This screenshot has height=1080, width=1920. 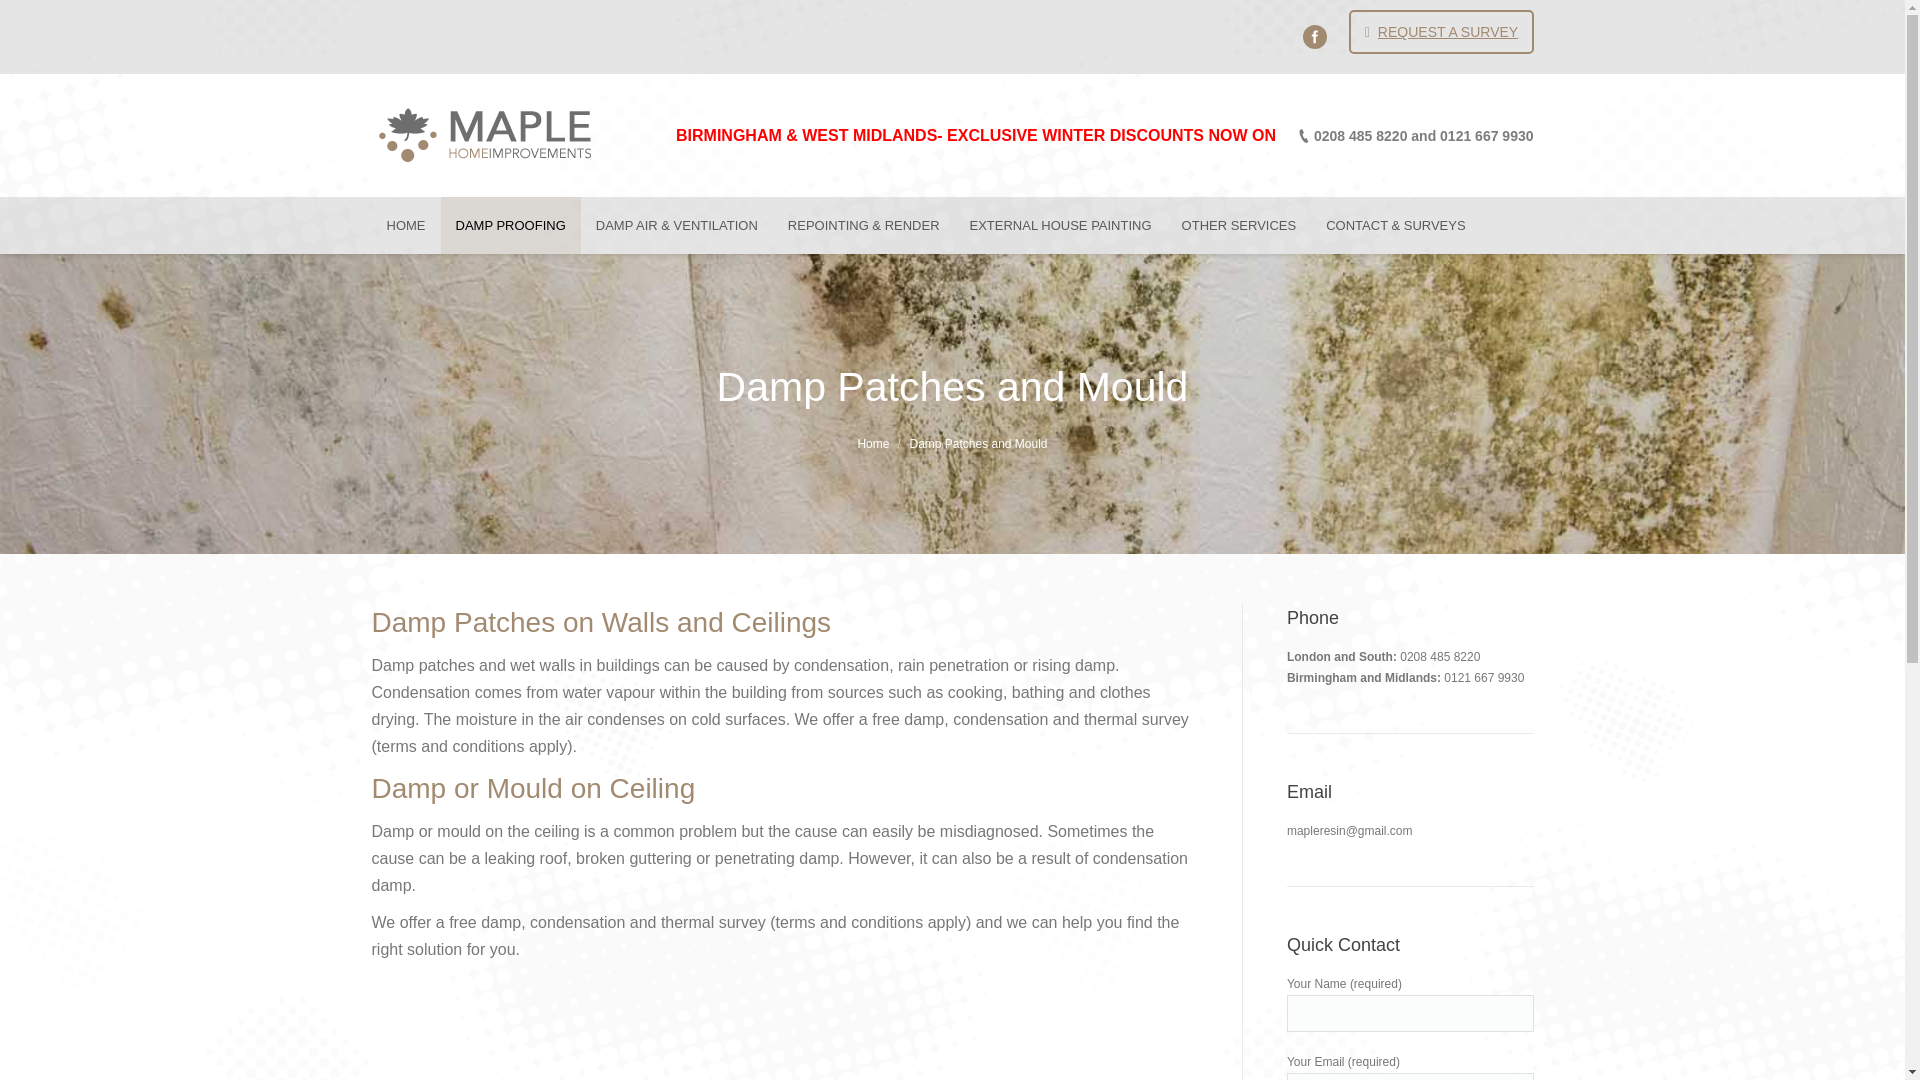 What do you see at coordinates (1239, 224) in the screenshot?
I see `OTHER SERVICES` at bounding box center [1239, 224].